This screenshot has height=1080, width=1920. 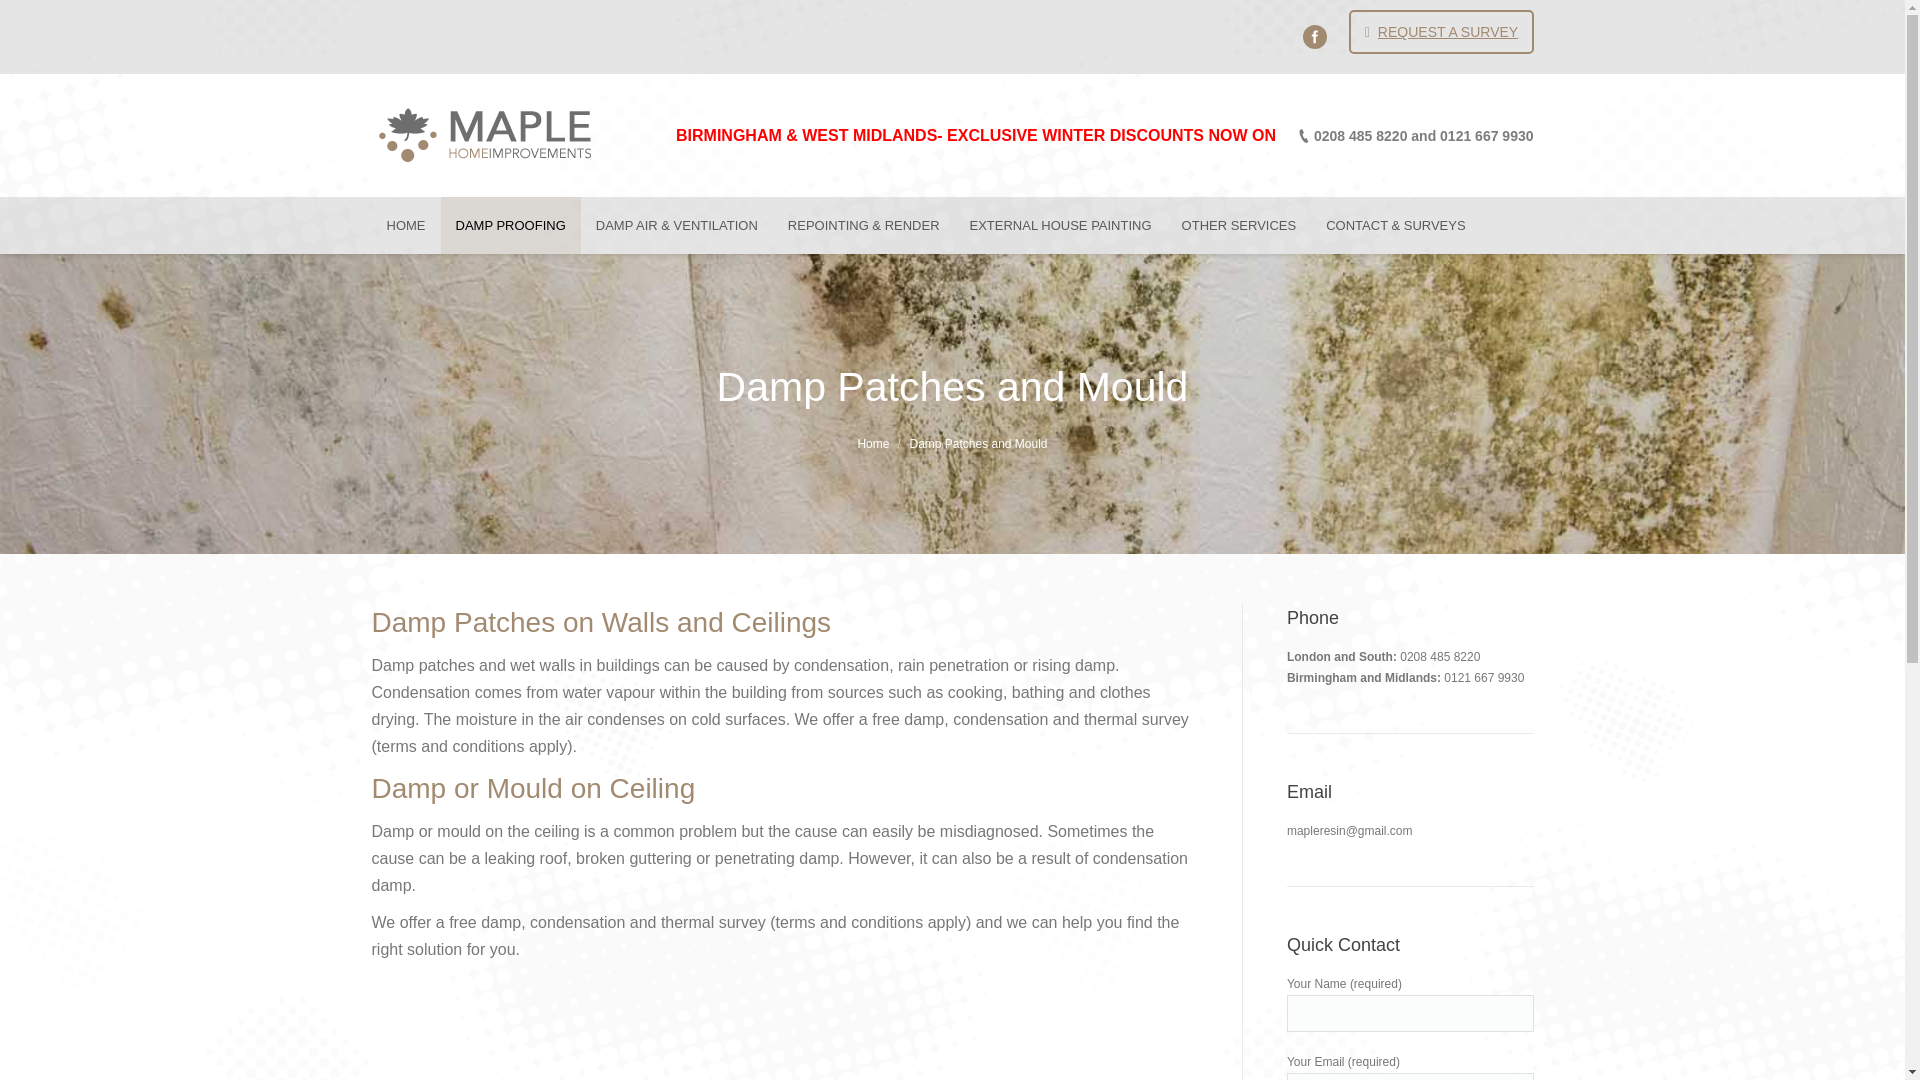 What do you see at coordinates (1239, 224) in the screenshot?
I see `OTHER SERVICES` at bounding box center [1239, 224].